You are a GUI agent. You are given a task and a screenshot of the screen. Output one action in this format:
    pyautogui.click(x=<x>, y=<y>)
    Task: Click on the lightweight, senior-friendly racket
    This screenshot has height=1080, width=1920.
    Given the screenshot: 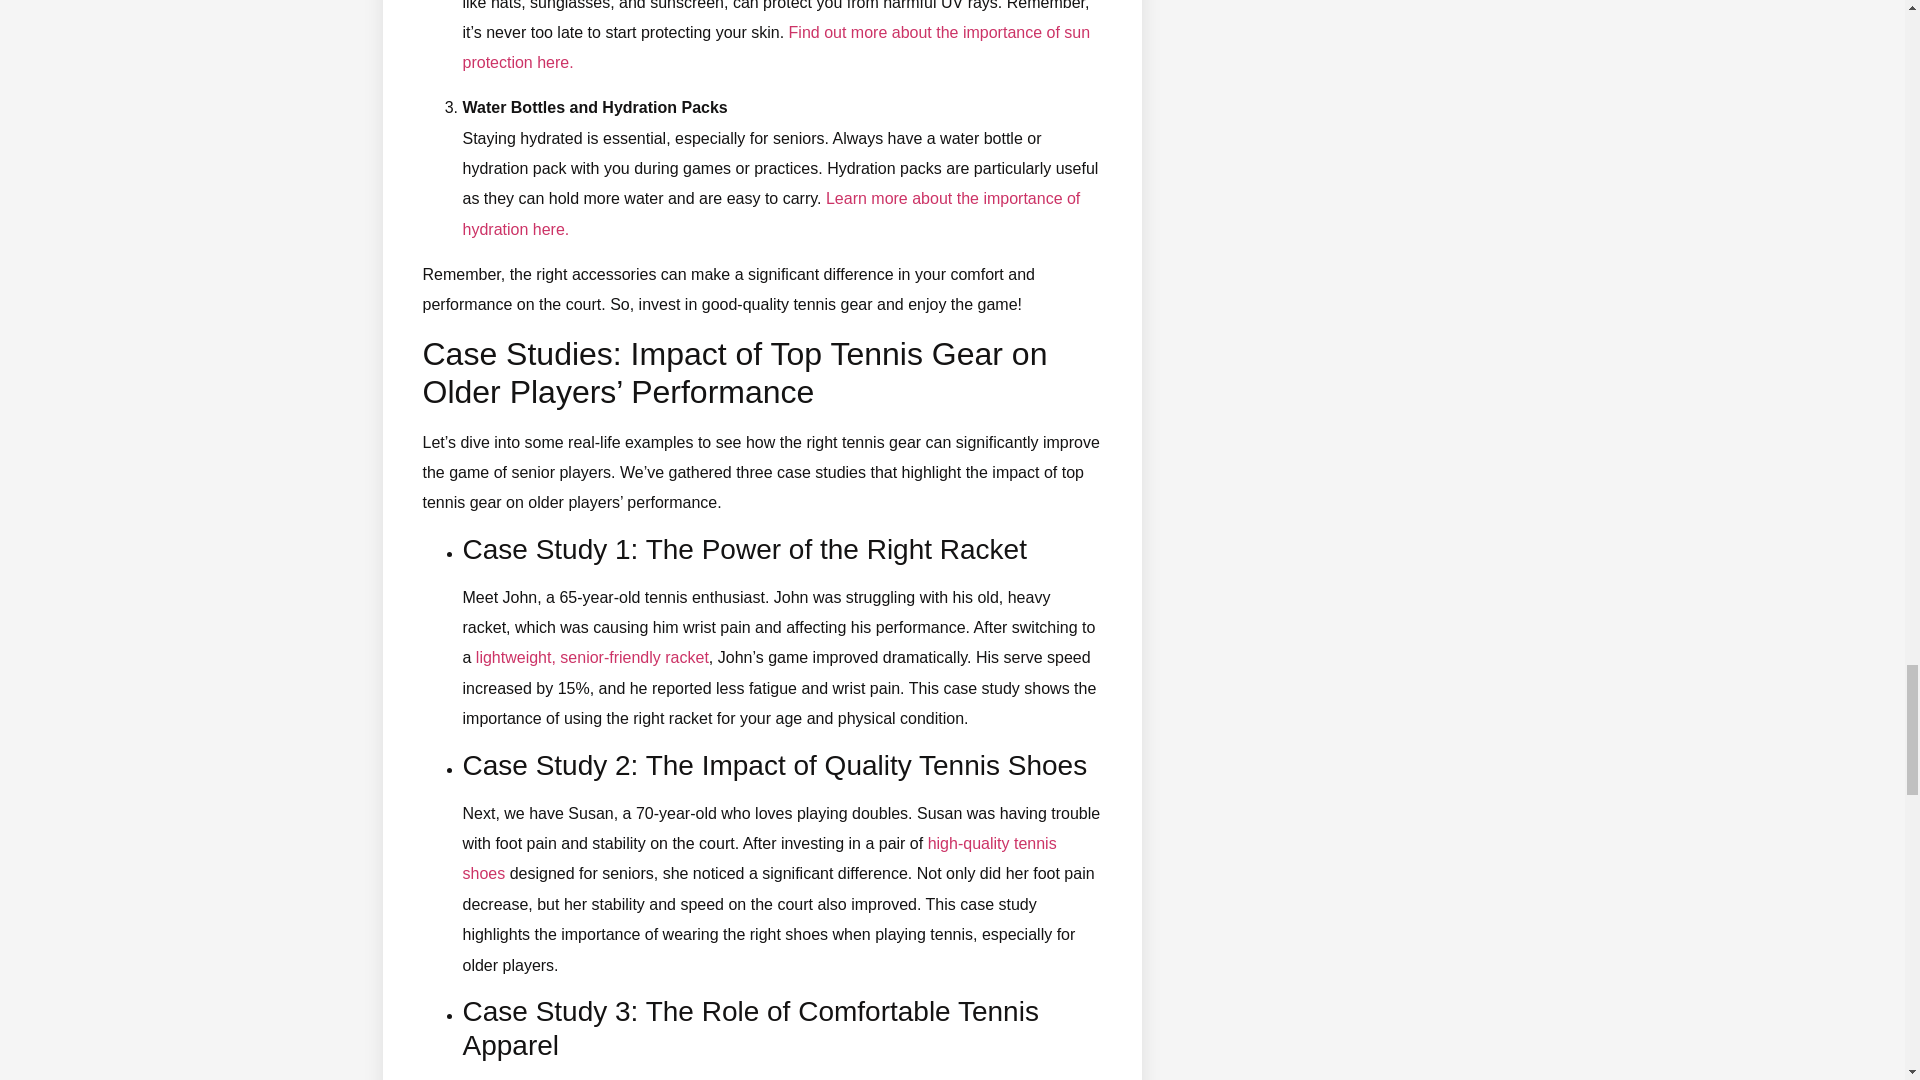 What is the action you would take?
    pyautogui.click(x=592, y=658)
    